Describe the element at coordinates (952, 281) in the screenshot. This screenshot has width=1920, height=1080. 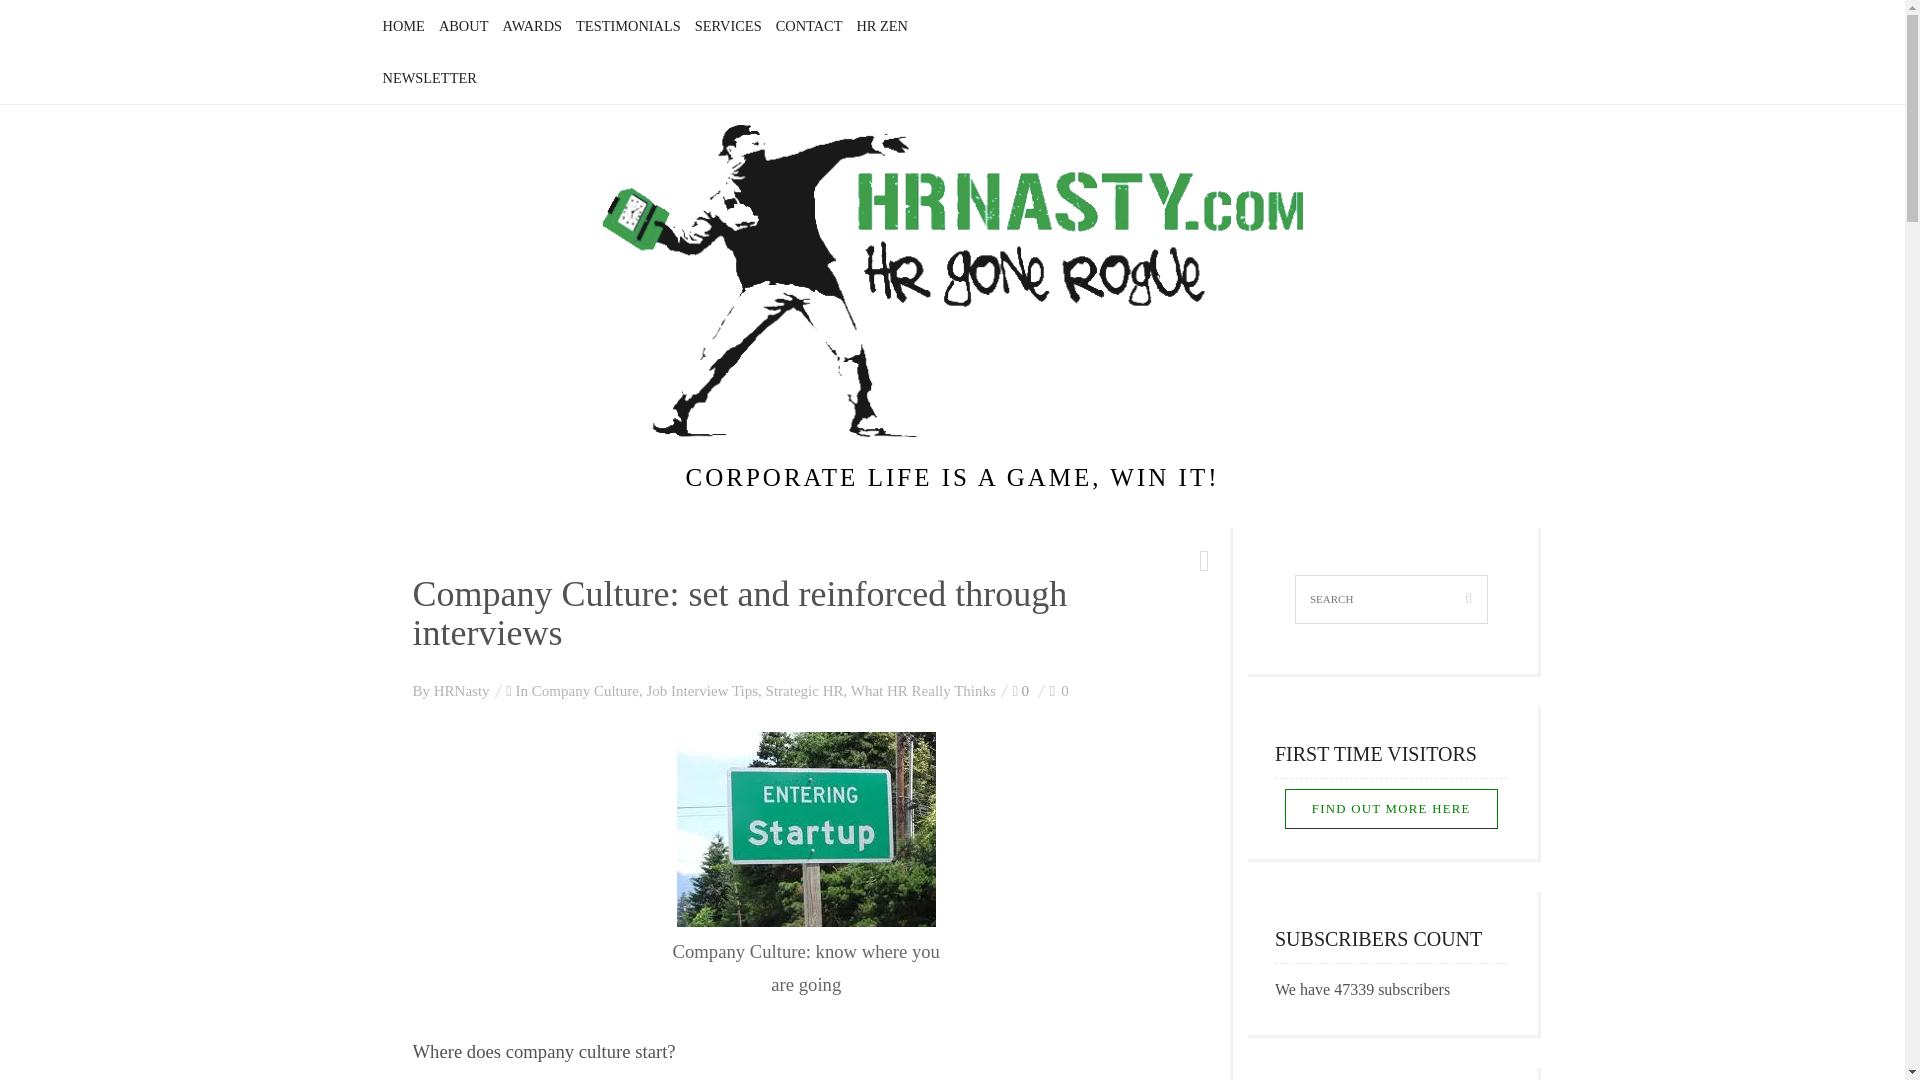
I see `Corporate Life is a Game, Win It!` at that location.